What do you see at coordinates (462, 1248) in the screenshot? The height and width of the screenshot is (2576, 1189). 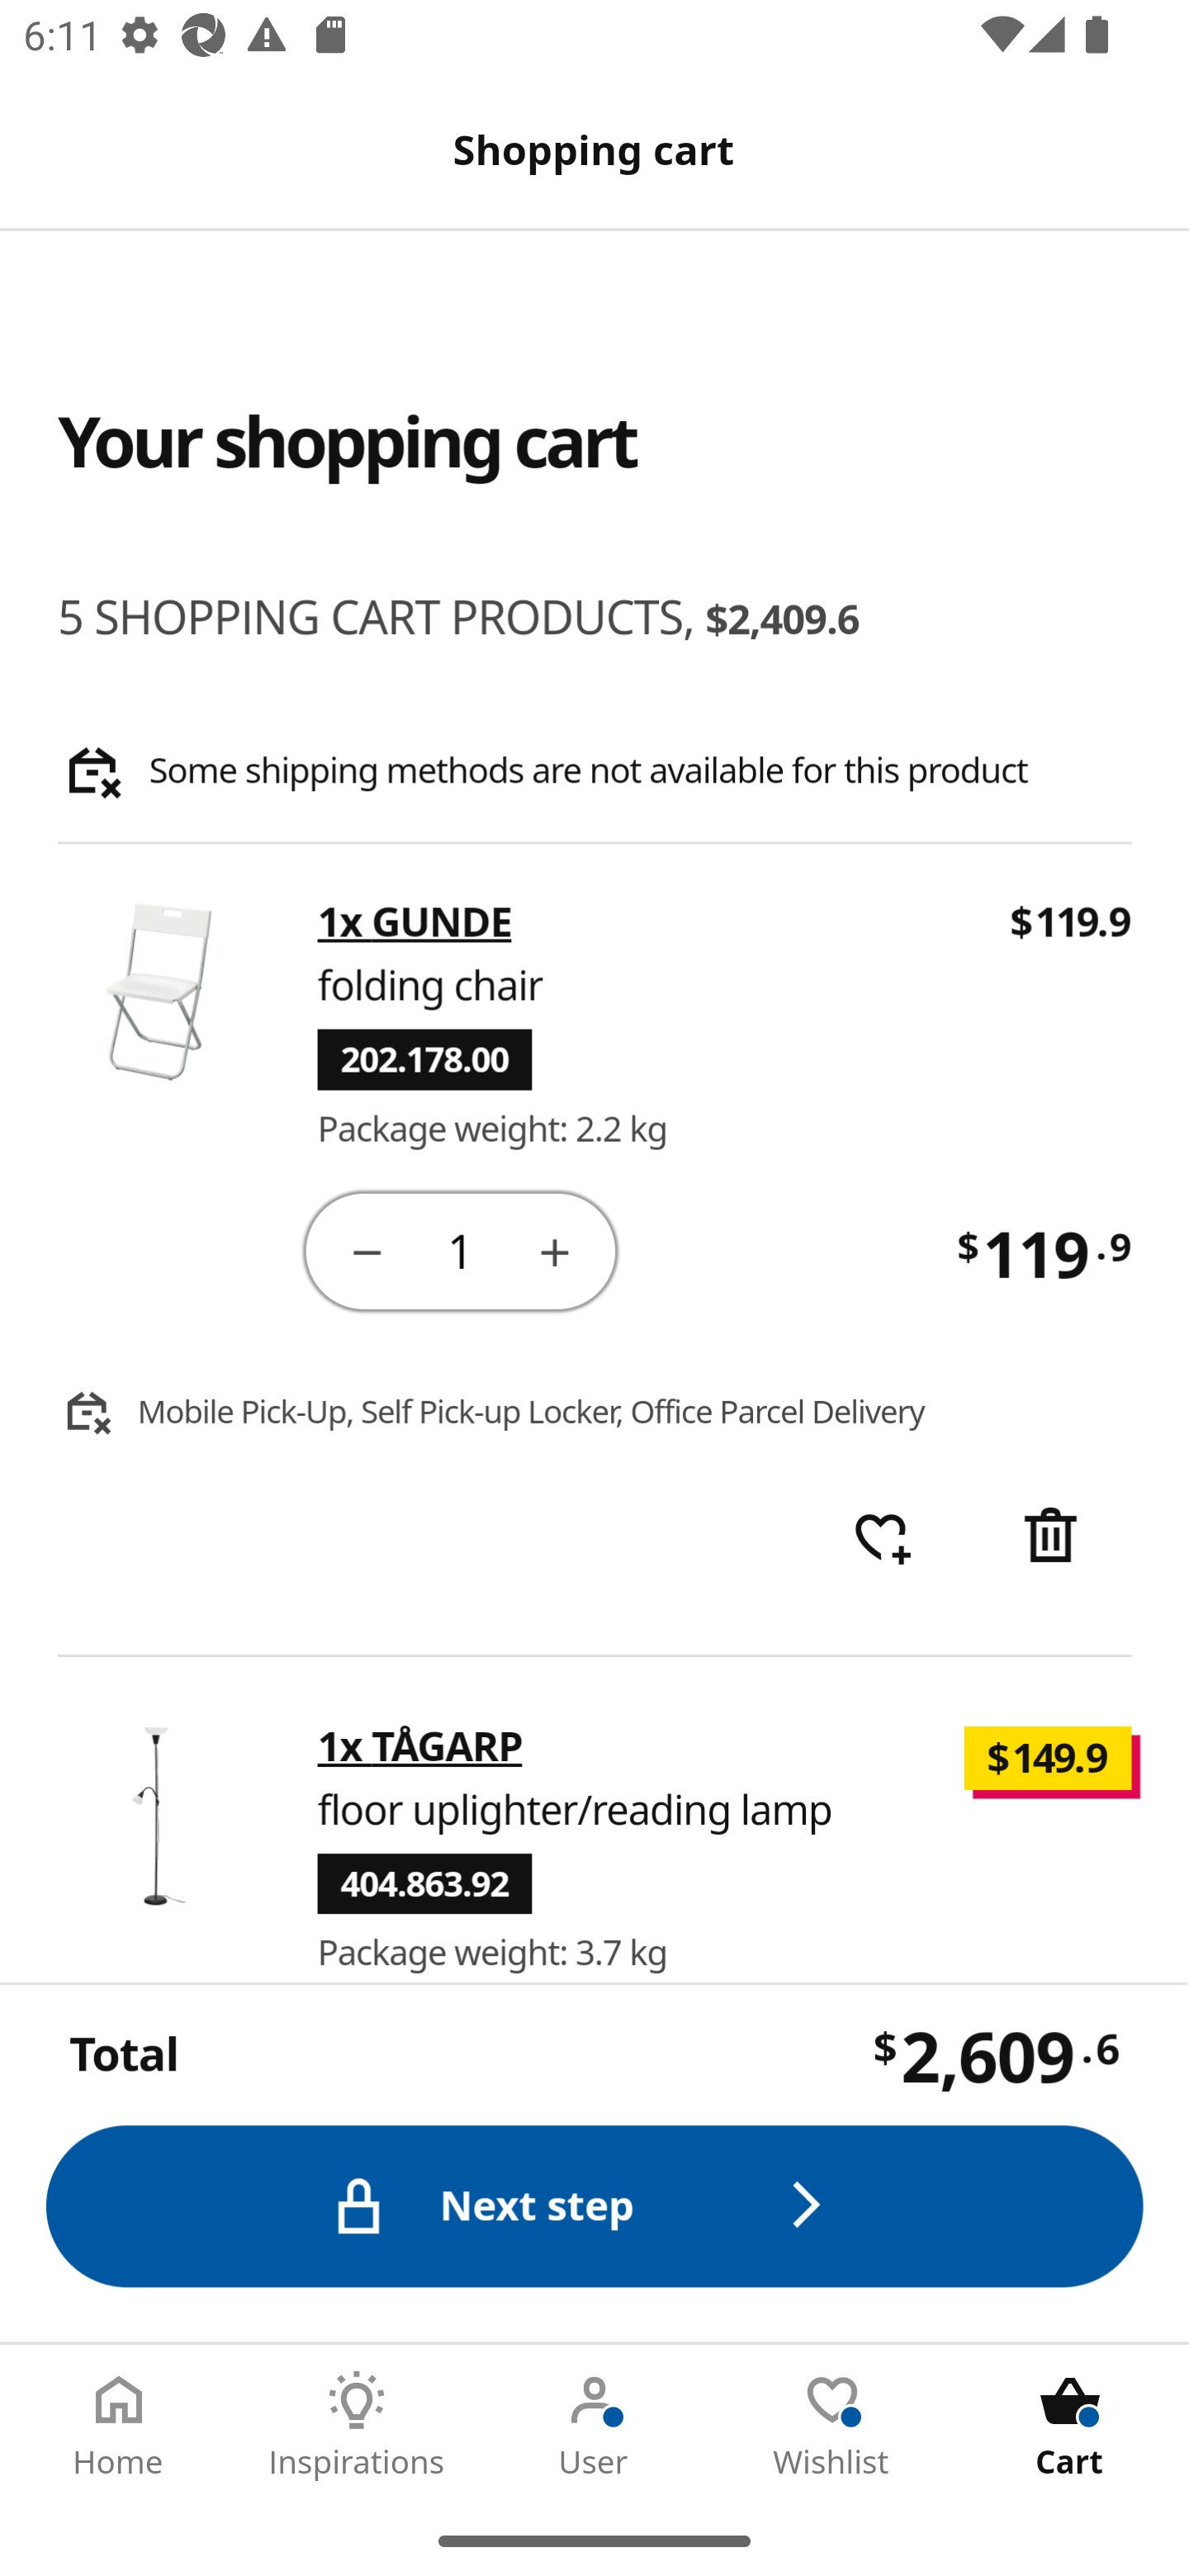 I see `1` at bounding box center [462, 1248].